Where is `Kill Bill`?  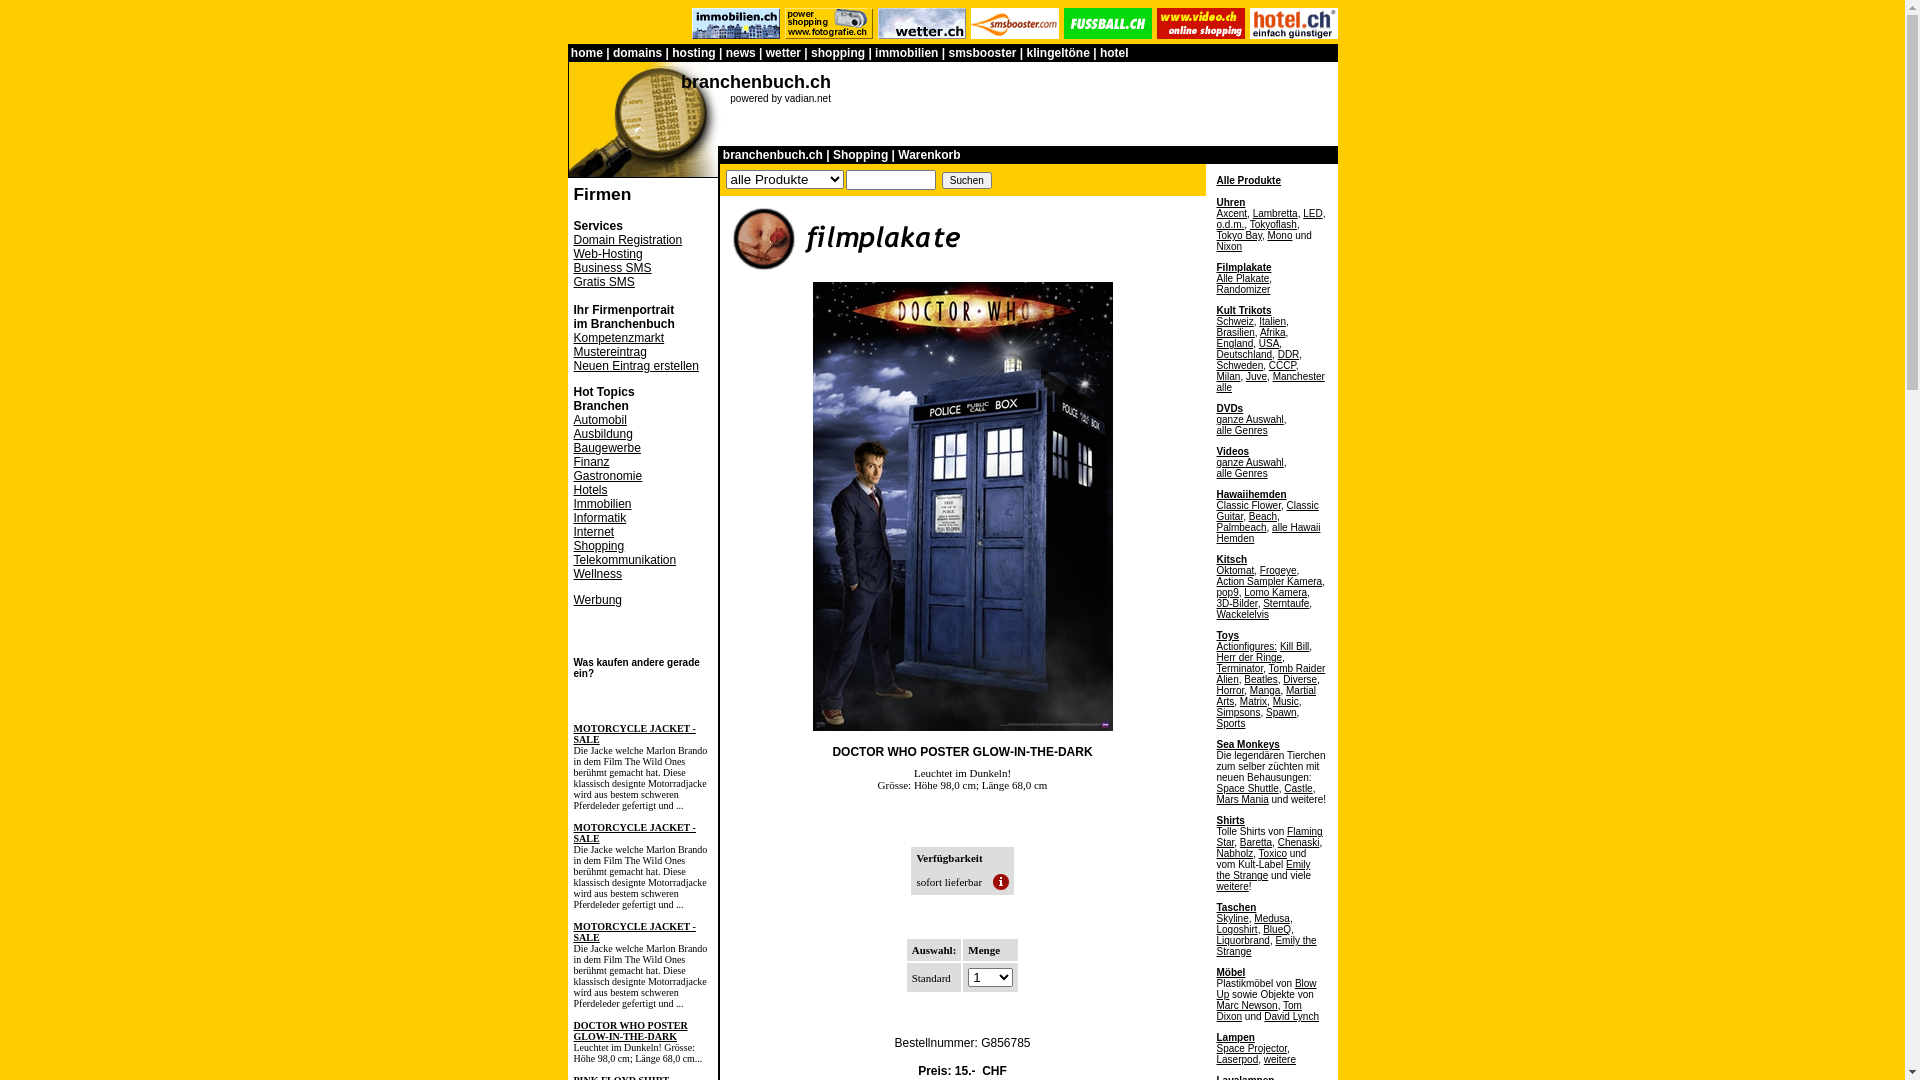 Kill Bill is located at coordinates (1294, 646).